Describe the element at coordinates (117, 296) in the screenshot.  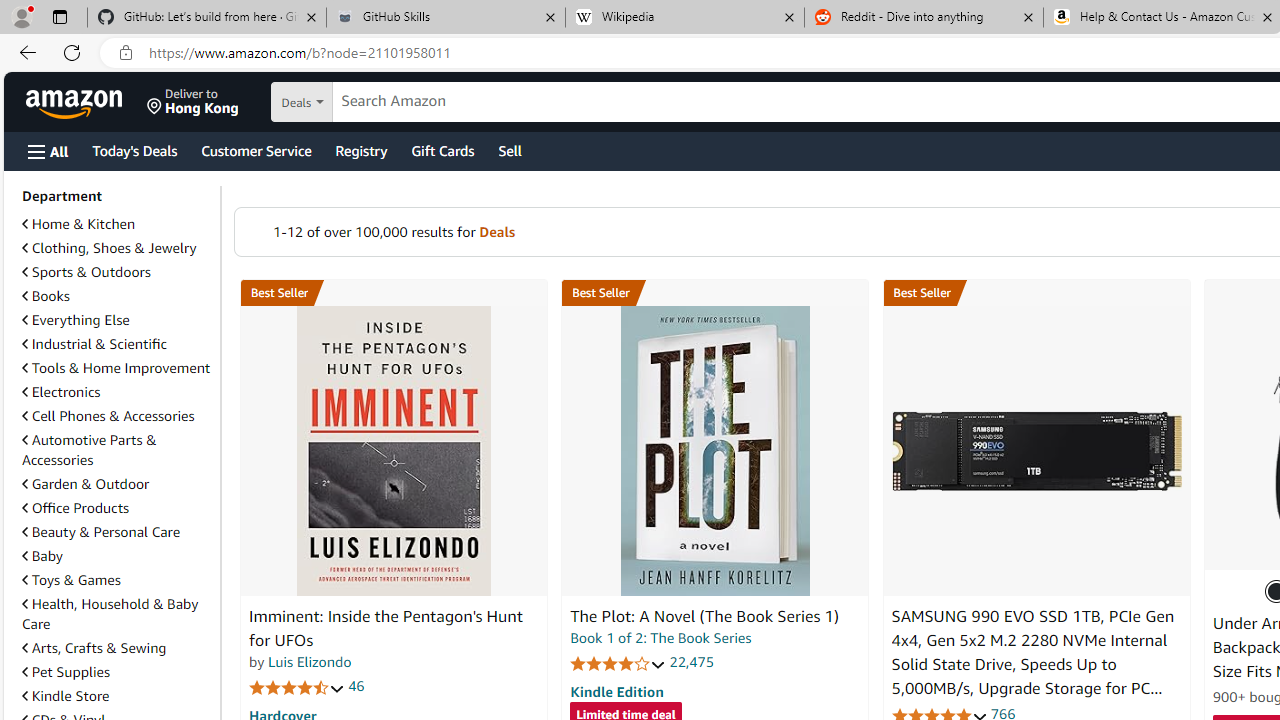
I see `Books` at that location.